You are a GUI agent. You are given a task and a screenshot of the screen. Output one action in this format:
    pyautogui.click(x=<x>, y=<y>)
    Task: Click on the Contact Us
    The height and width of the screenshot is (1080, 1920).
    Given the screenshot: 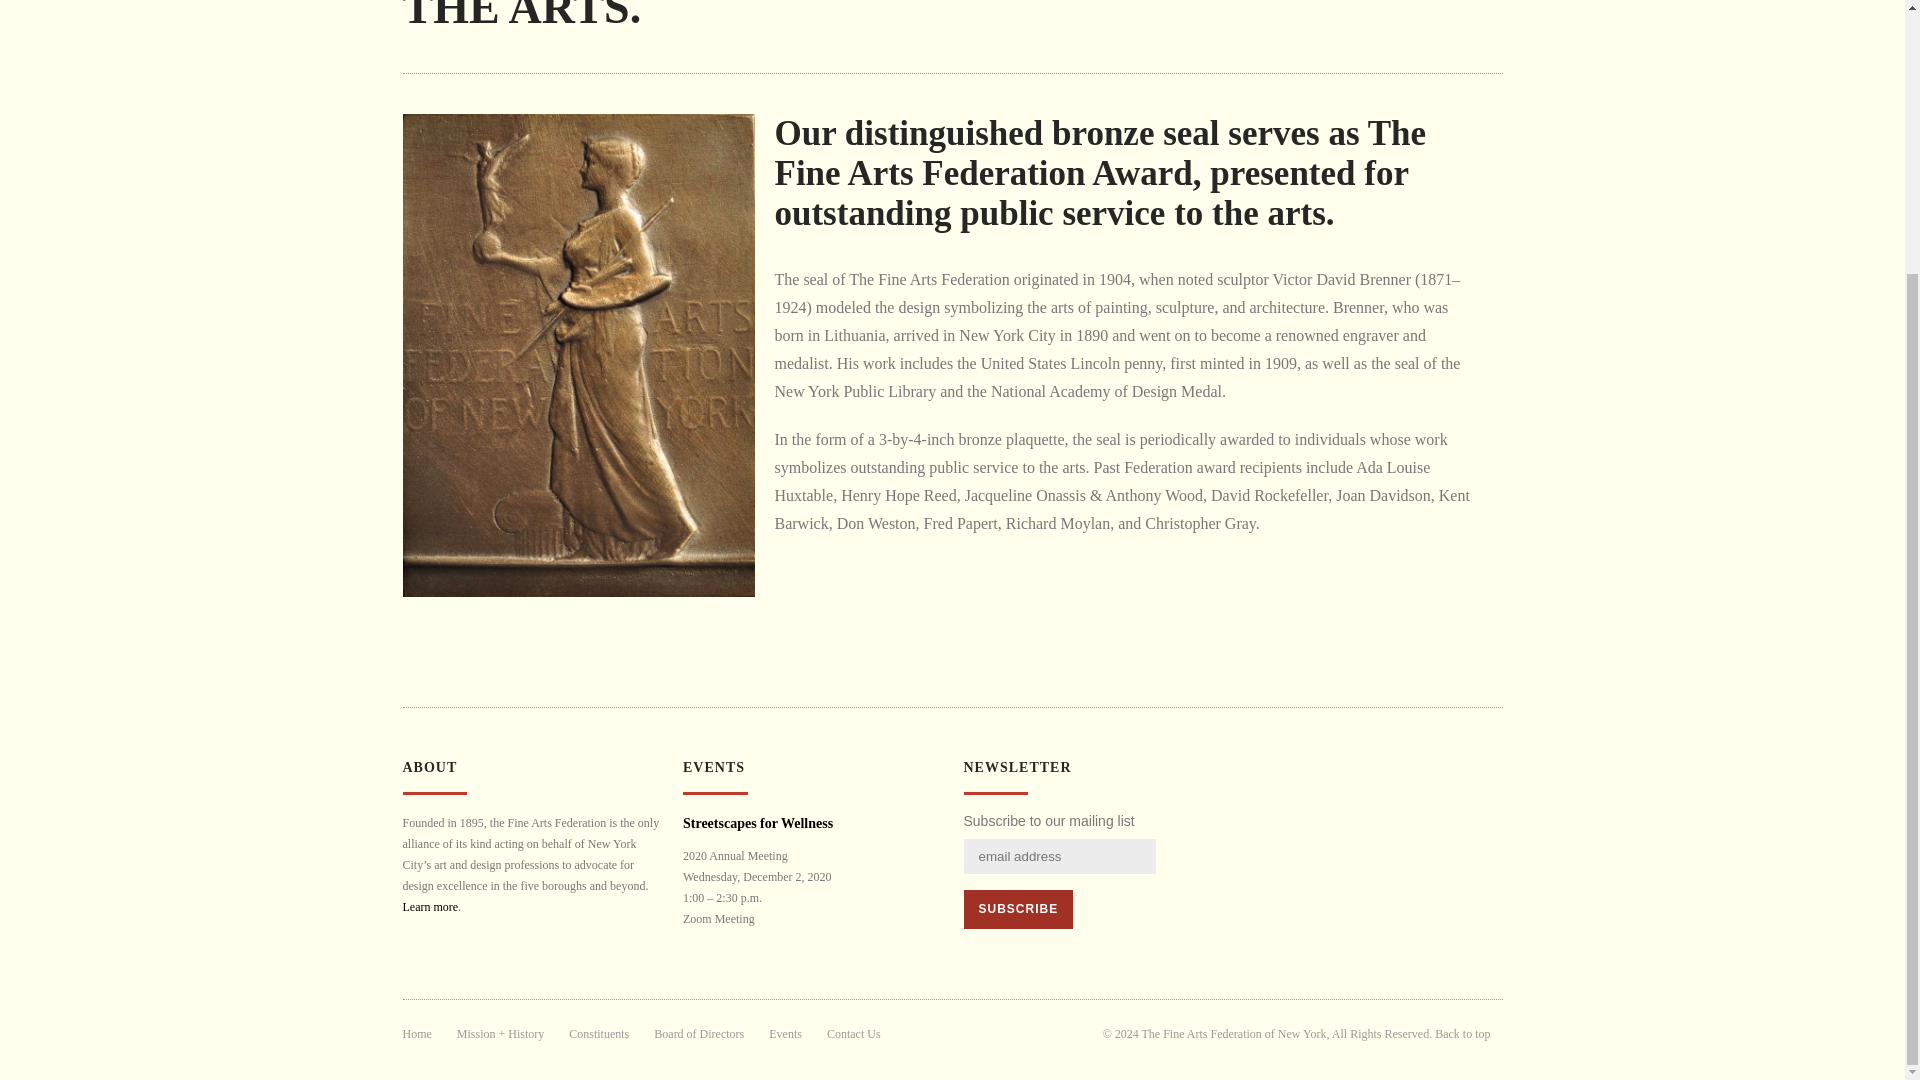 What is the action you would take?
    pyautogui.click(x=854, y=1034)
    